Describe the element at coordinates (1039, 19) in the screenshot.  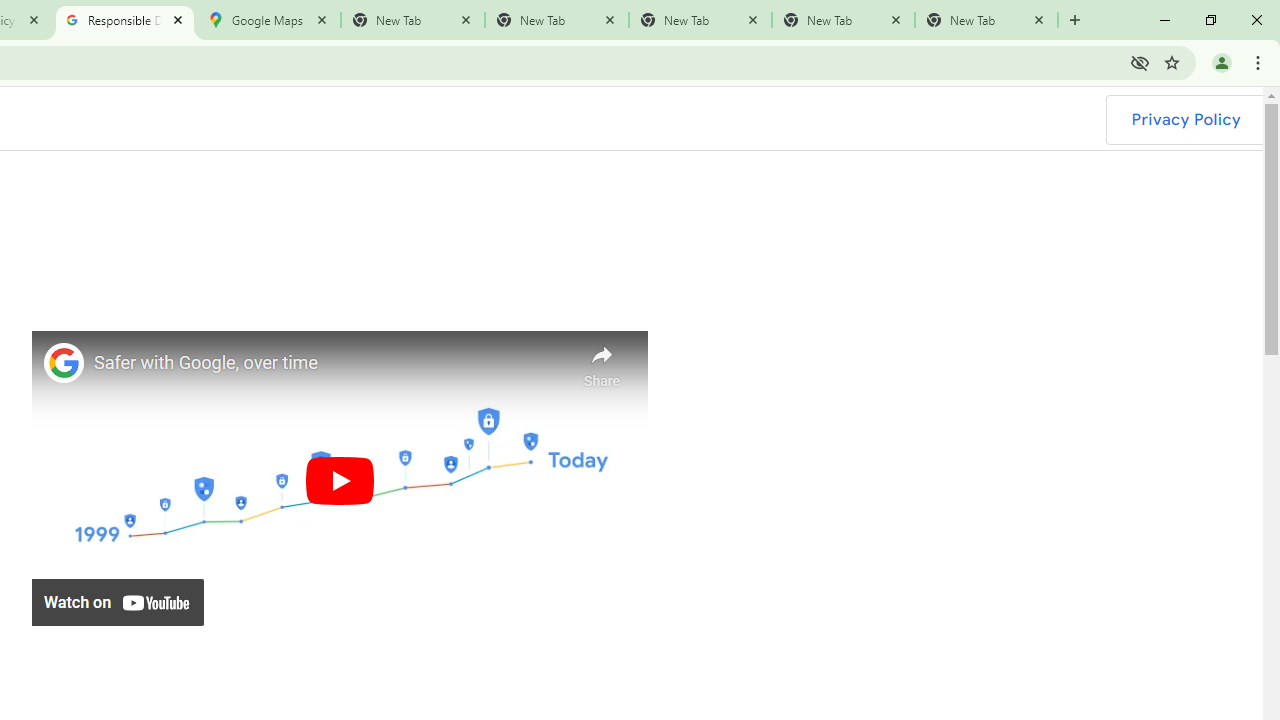
I see `Close` at that location.